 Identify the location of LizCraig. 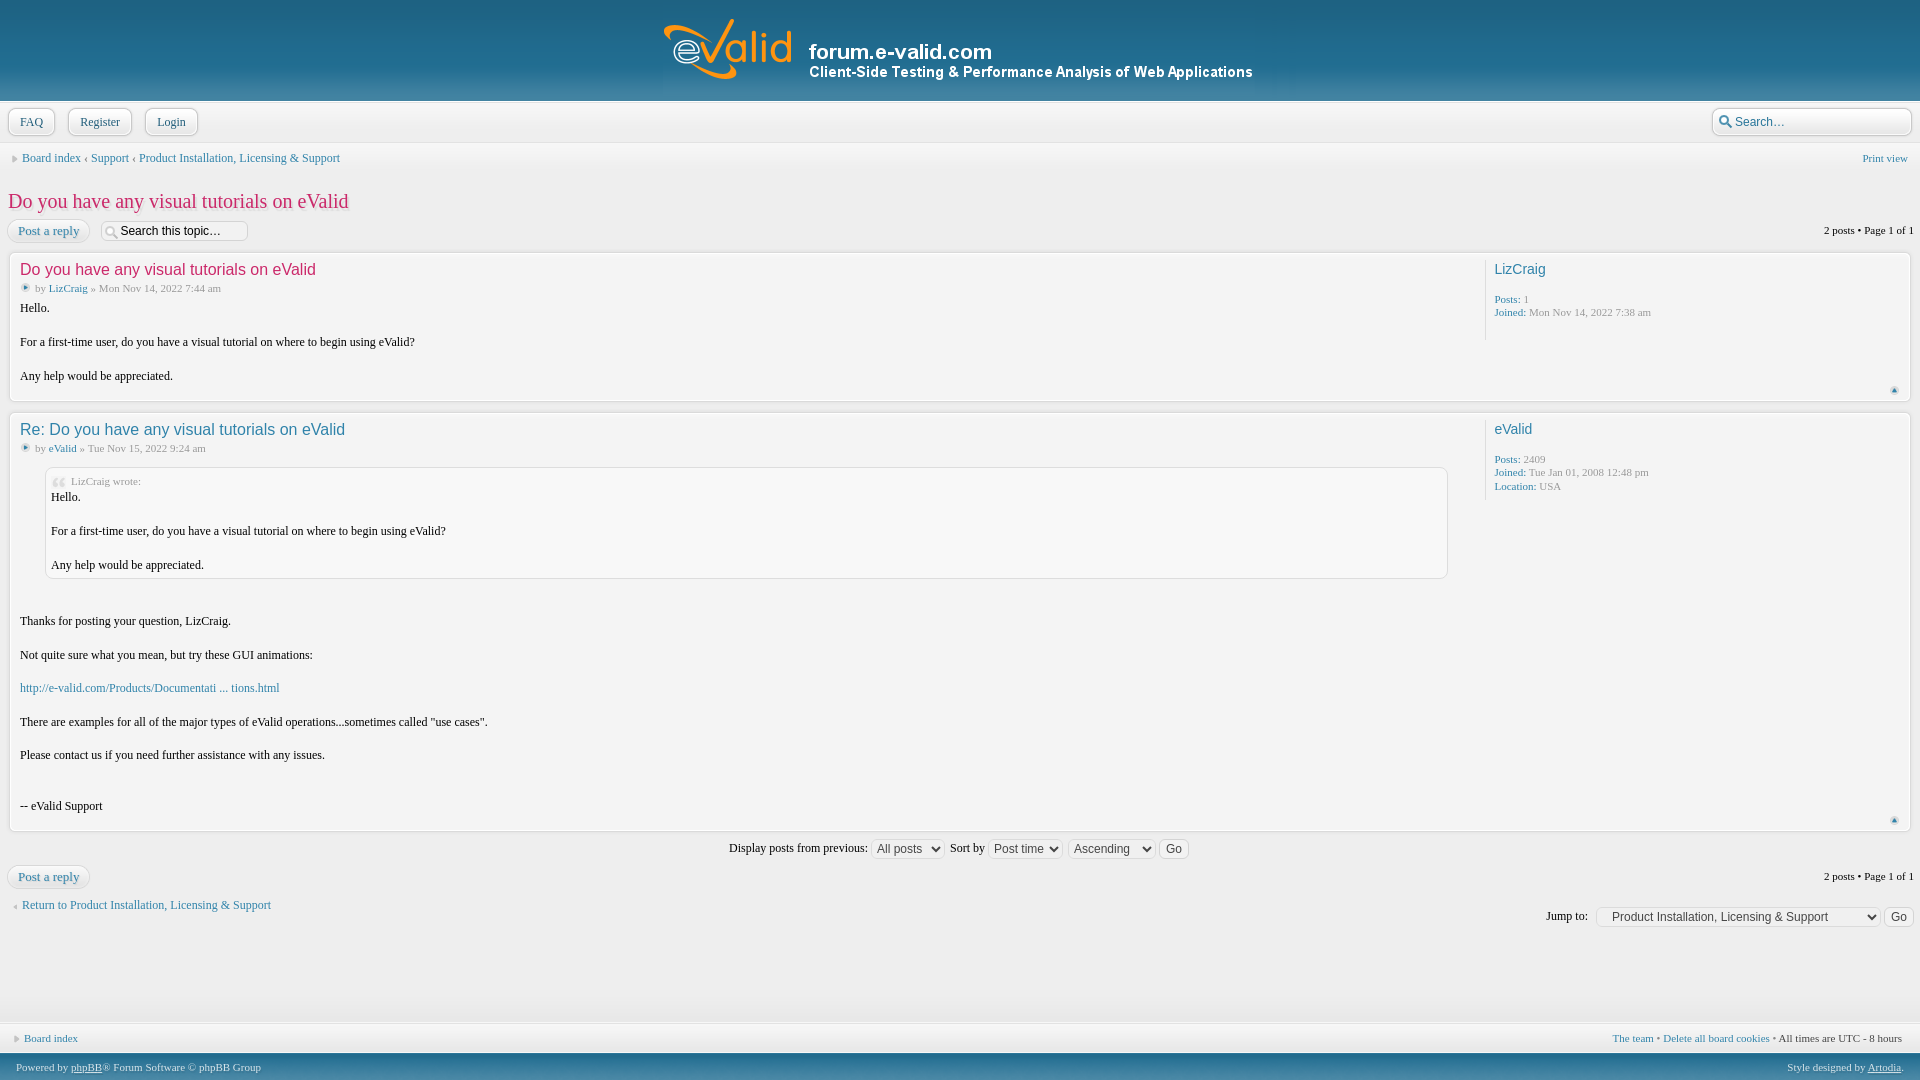
(1519, 268).